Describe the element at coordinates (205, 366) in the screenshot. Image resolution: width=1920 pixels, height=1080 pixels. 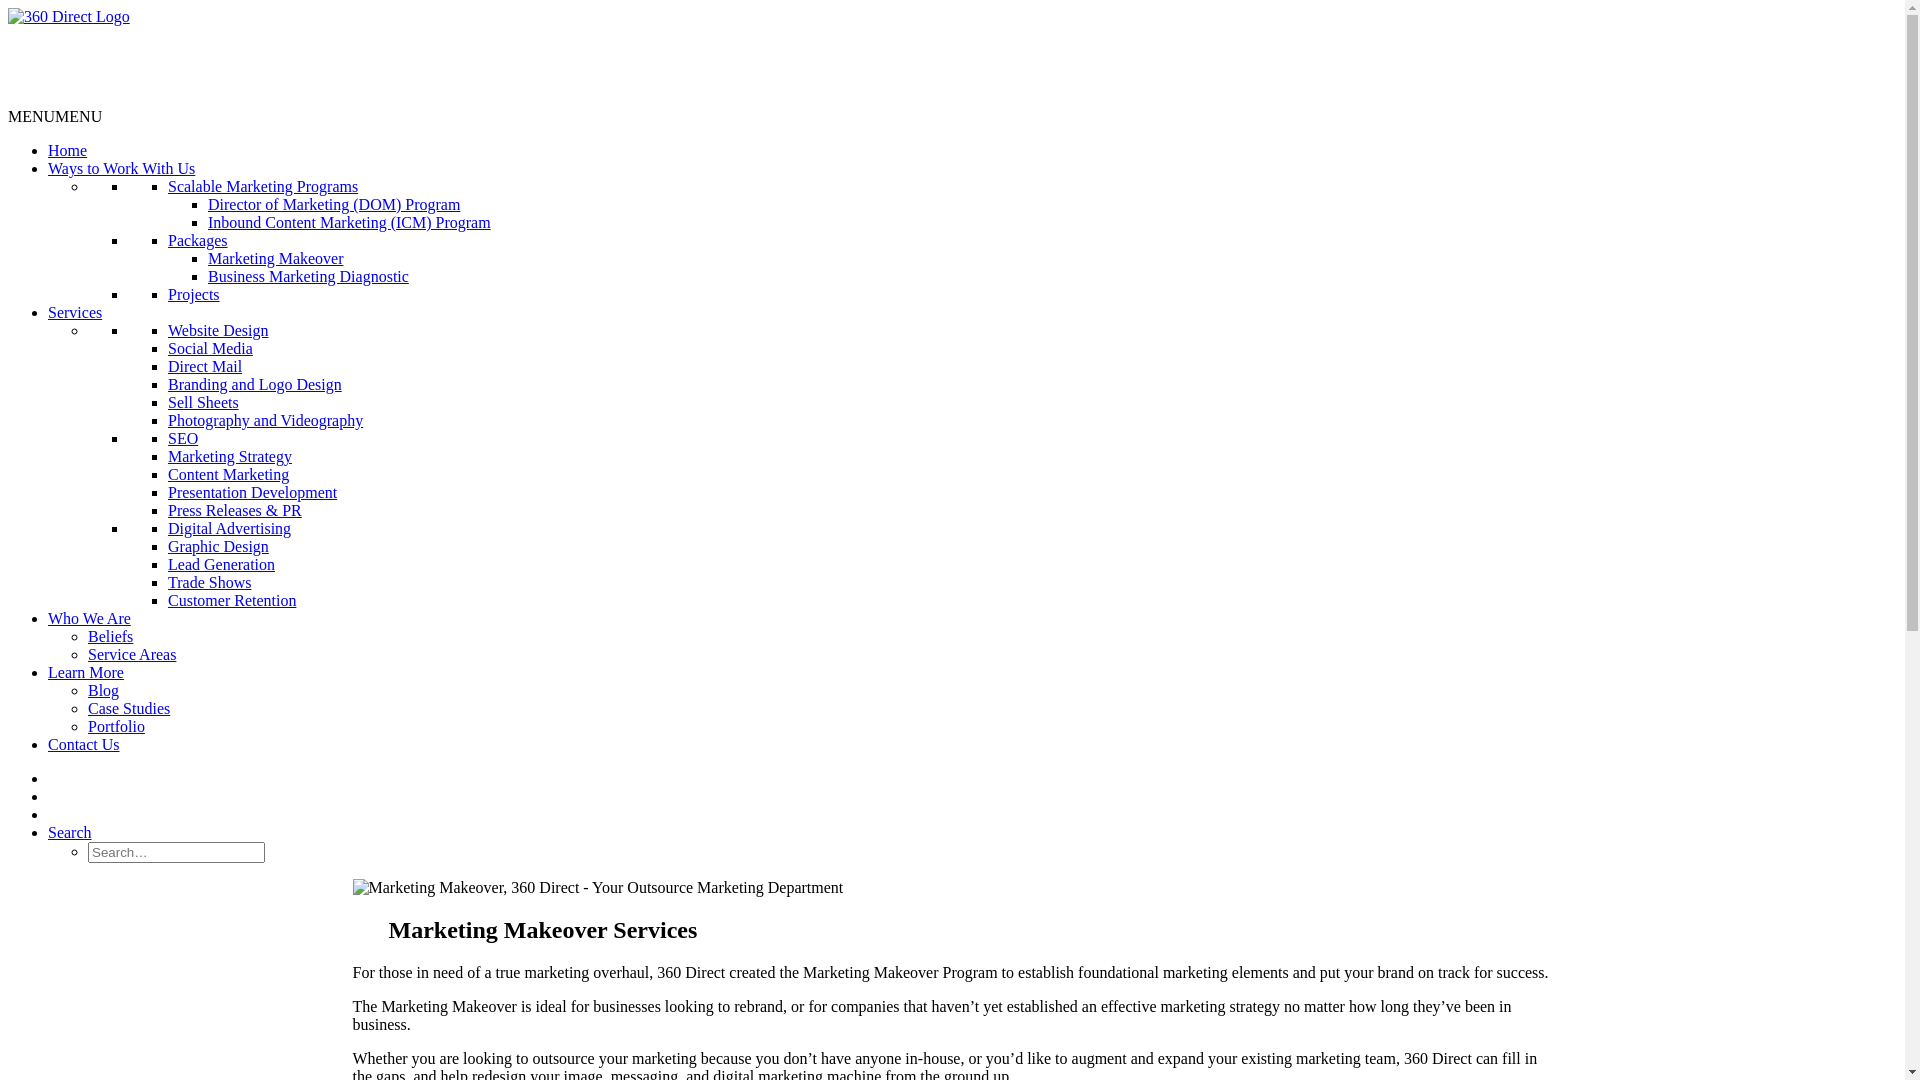
I see `Direct Mail` at that location.